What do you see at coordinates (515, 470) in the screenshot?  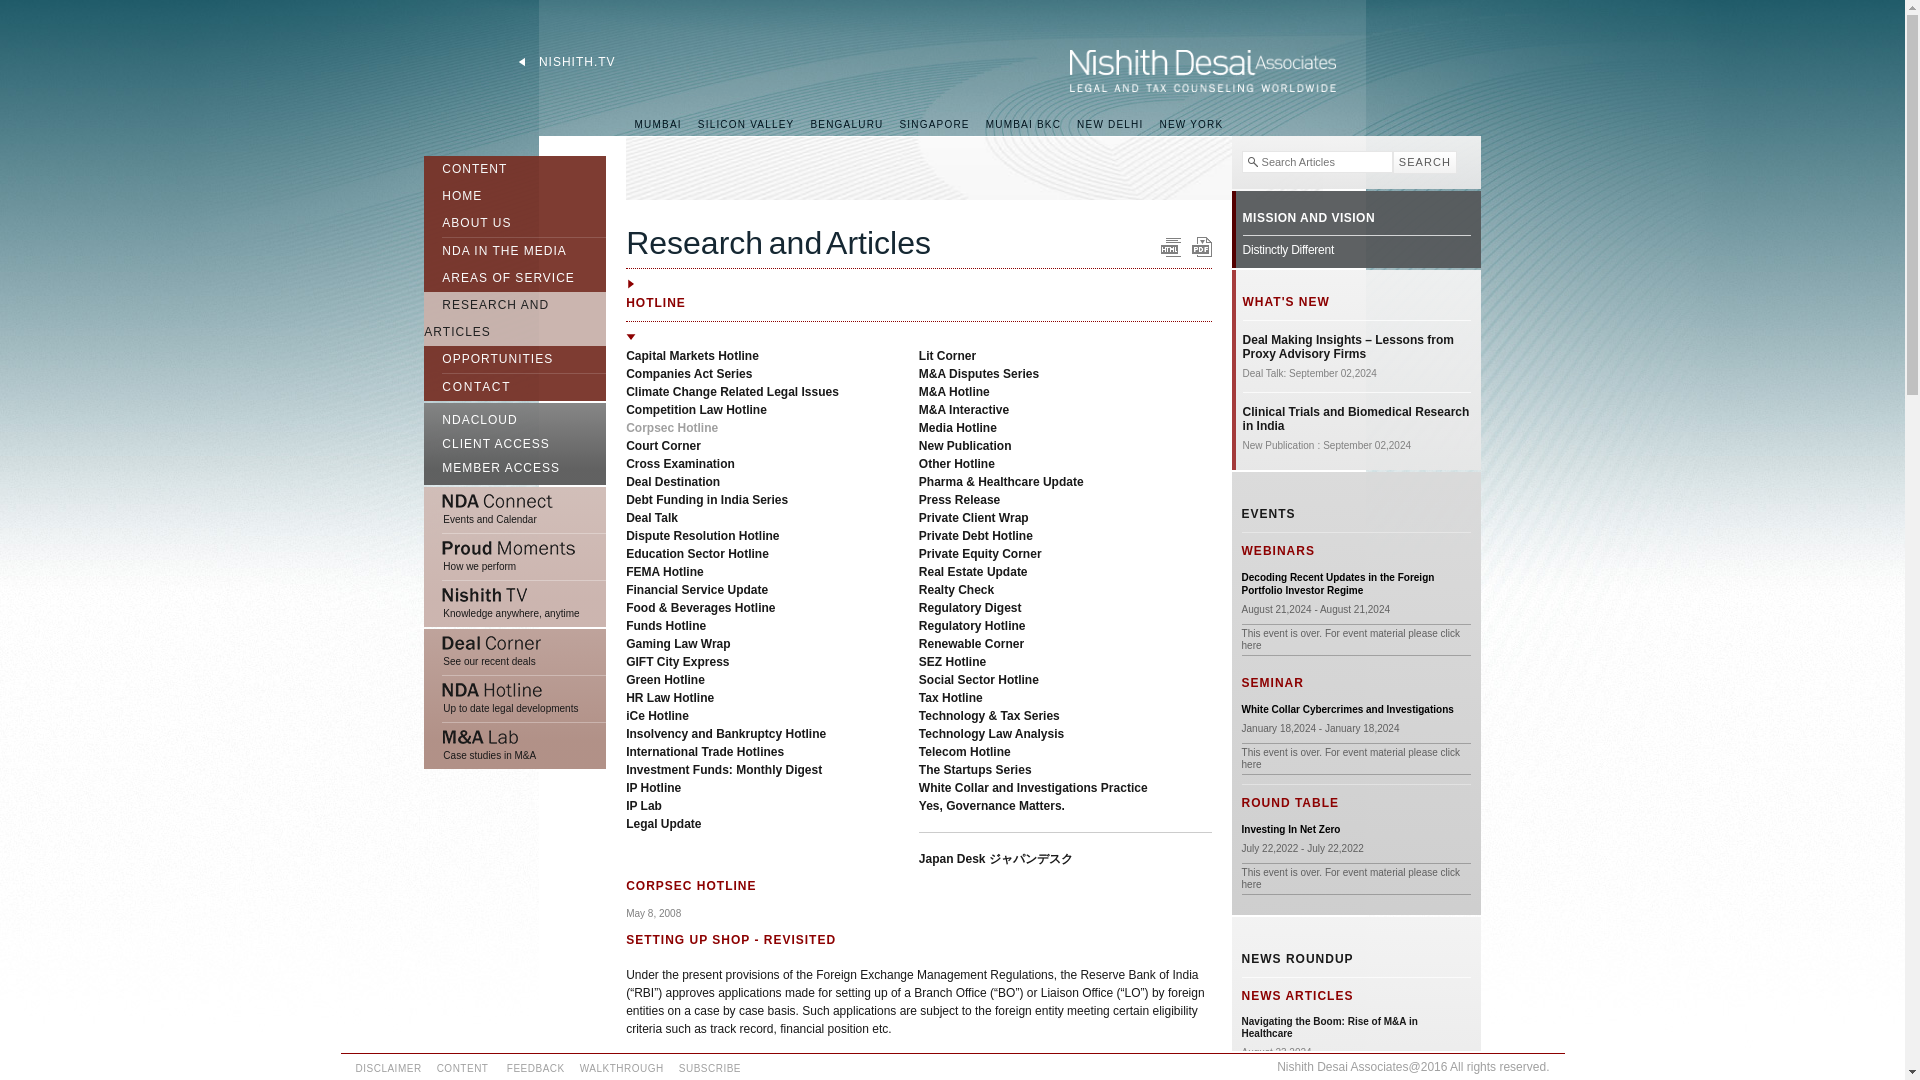 I see `MEMBER ACCESS` at bounding box center [515, 470].